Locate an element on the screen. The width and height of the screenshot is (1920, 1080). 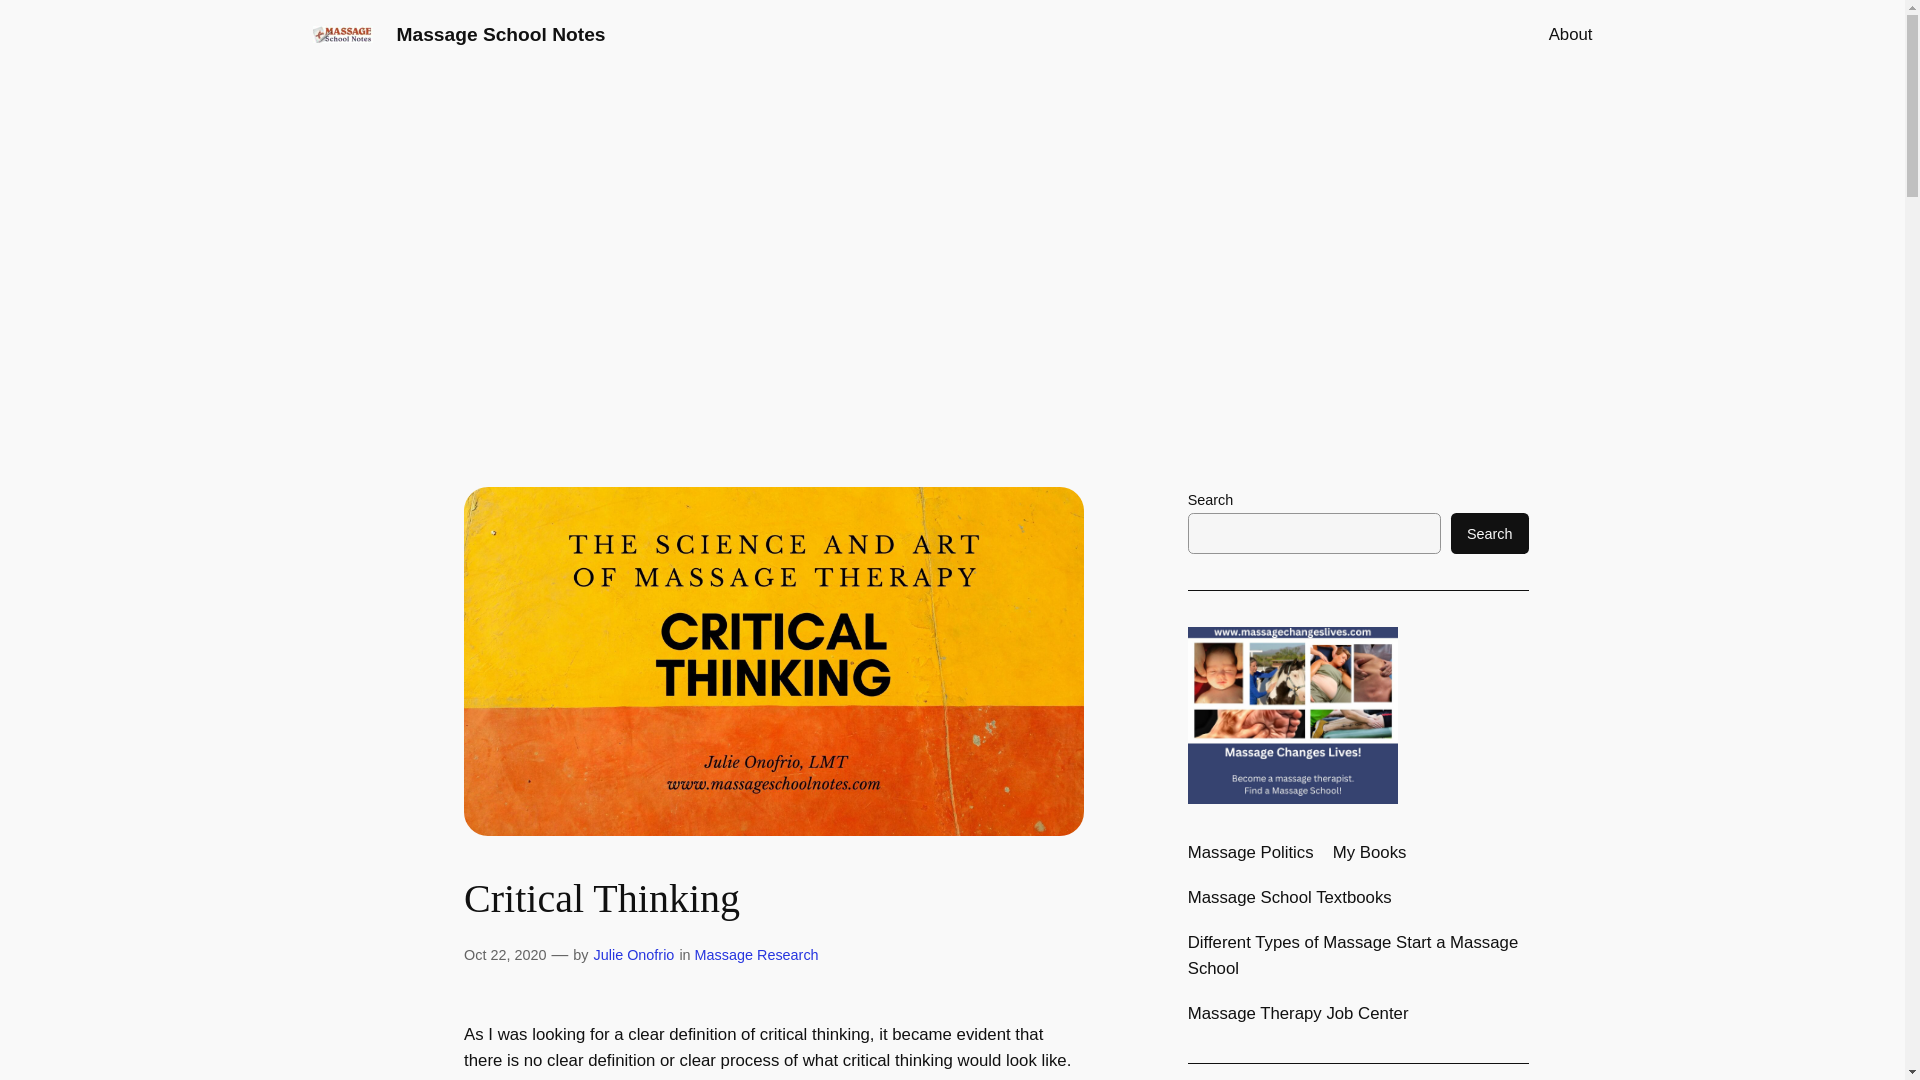
About is located at coordinates (1571, 34).